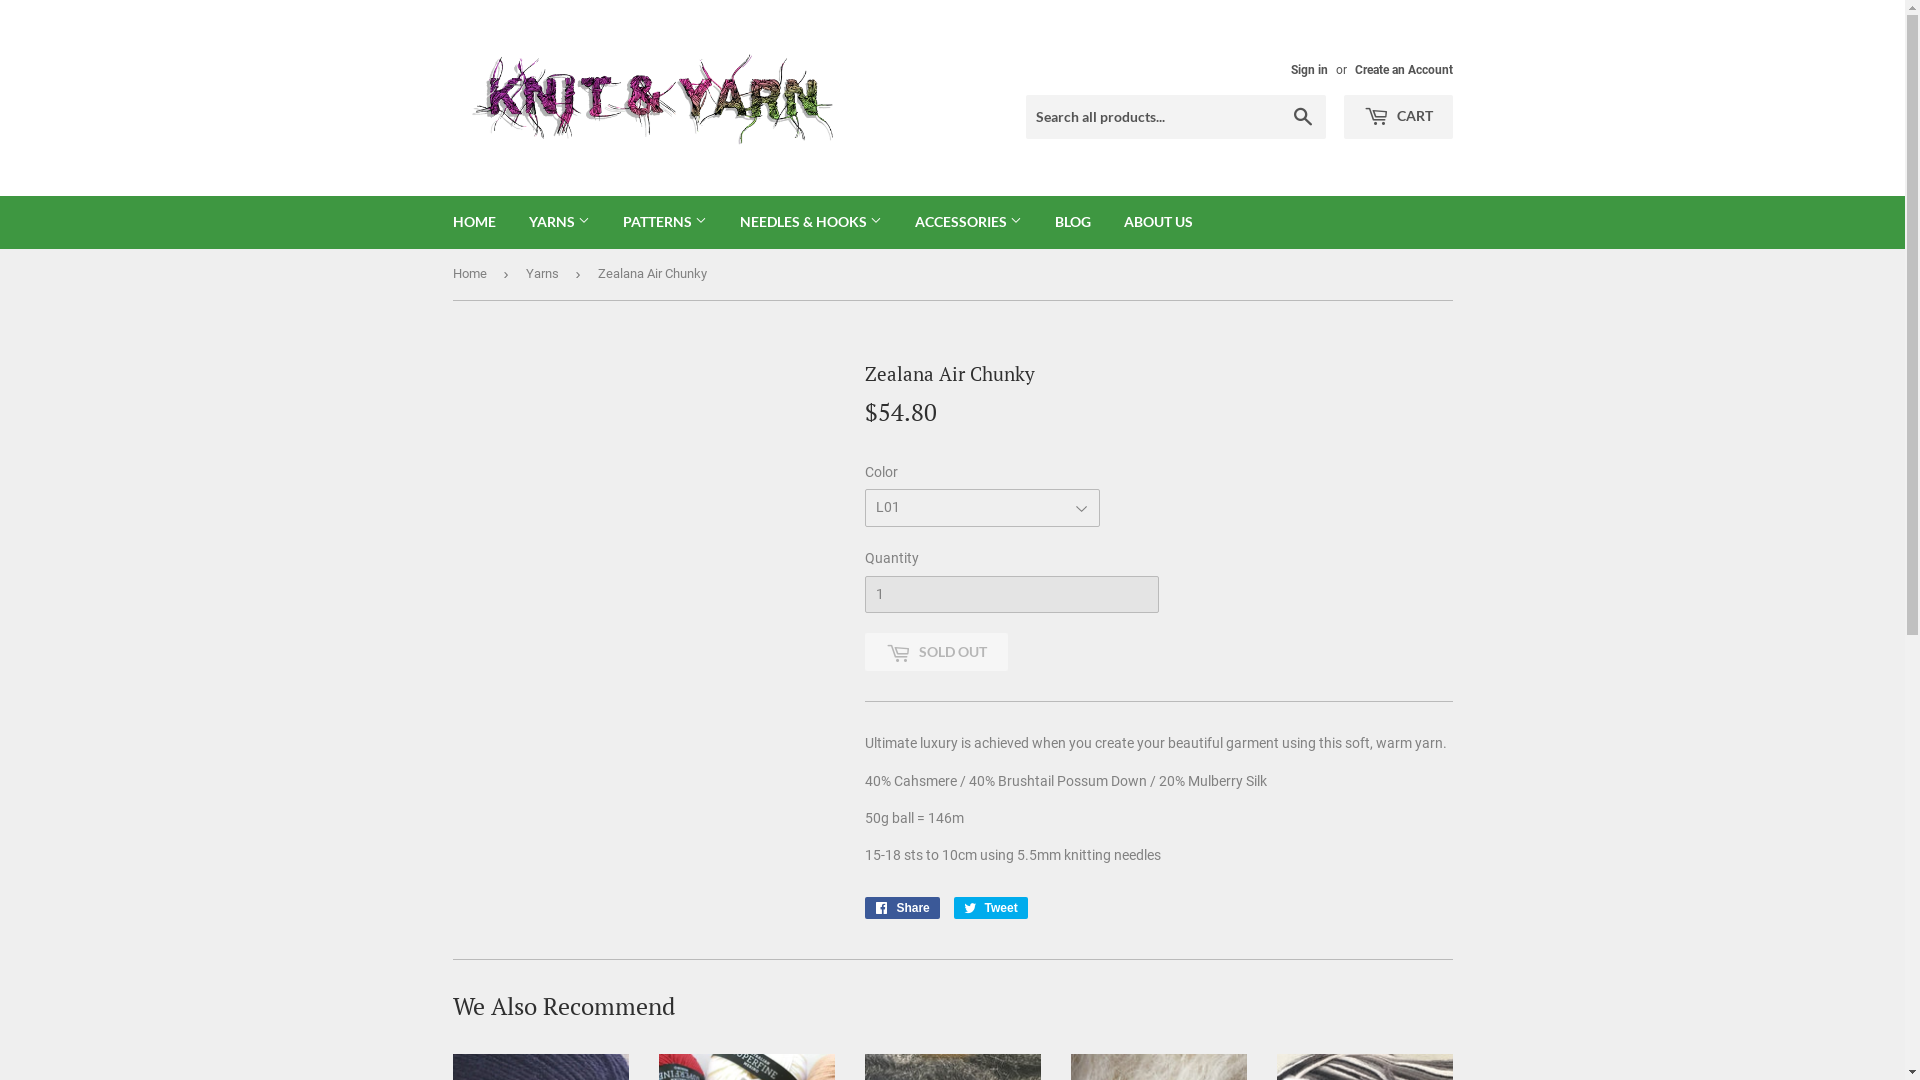 This screenshot has width=1920, height=1080. I want to click on Create an Account, so click(1403, 70).